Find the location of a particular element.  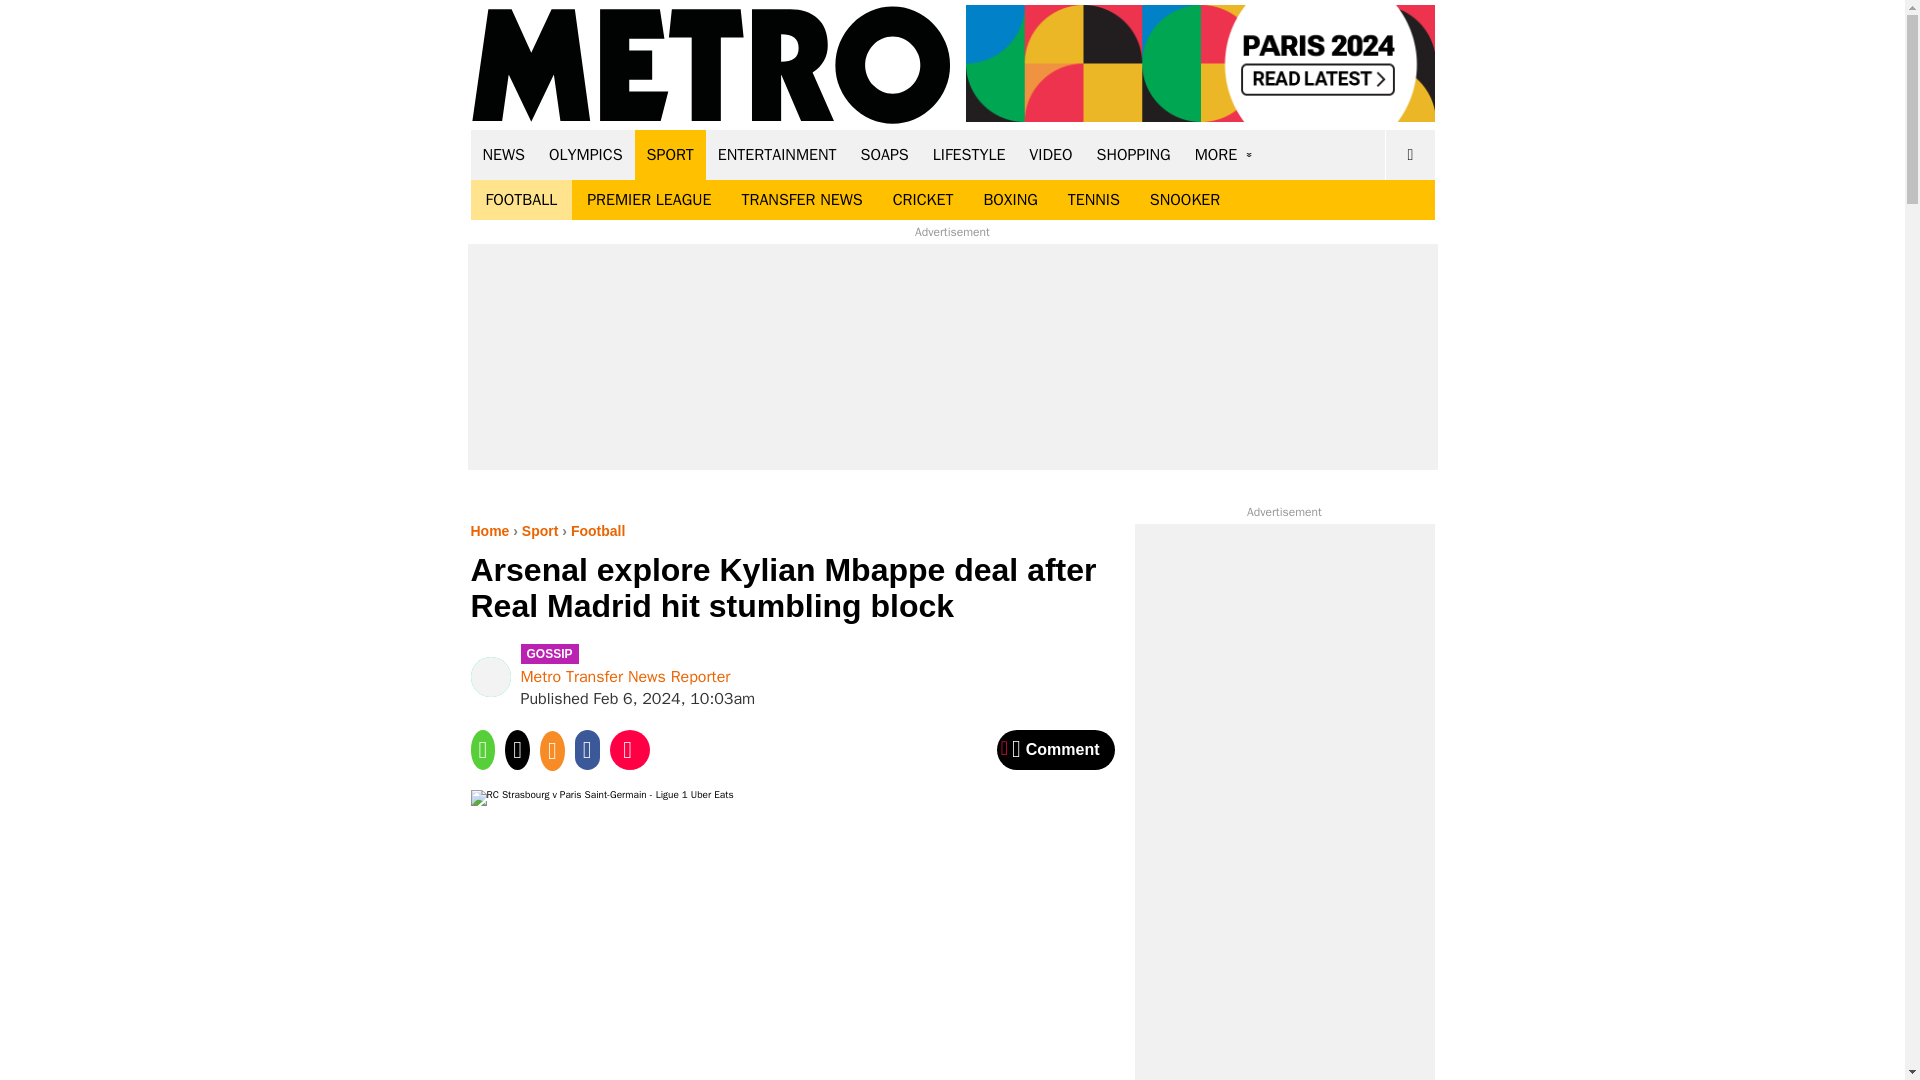

ENTERTAINMENT is located at coordinates (777, 154).